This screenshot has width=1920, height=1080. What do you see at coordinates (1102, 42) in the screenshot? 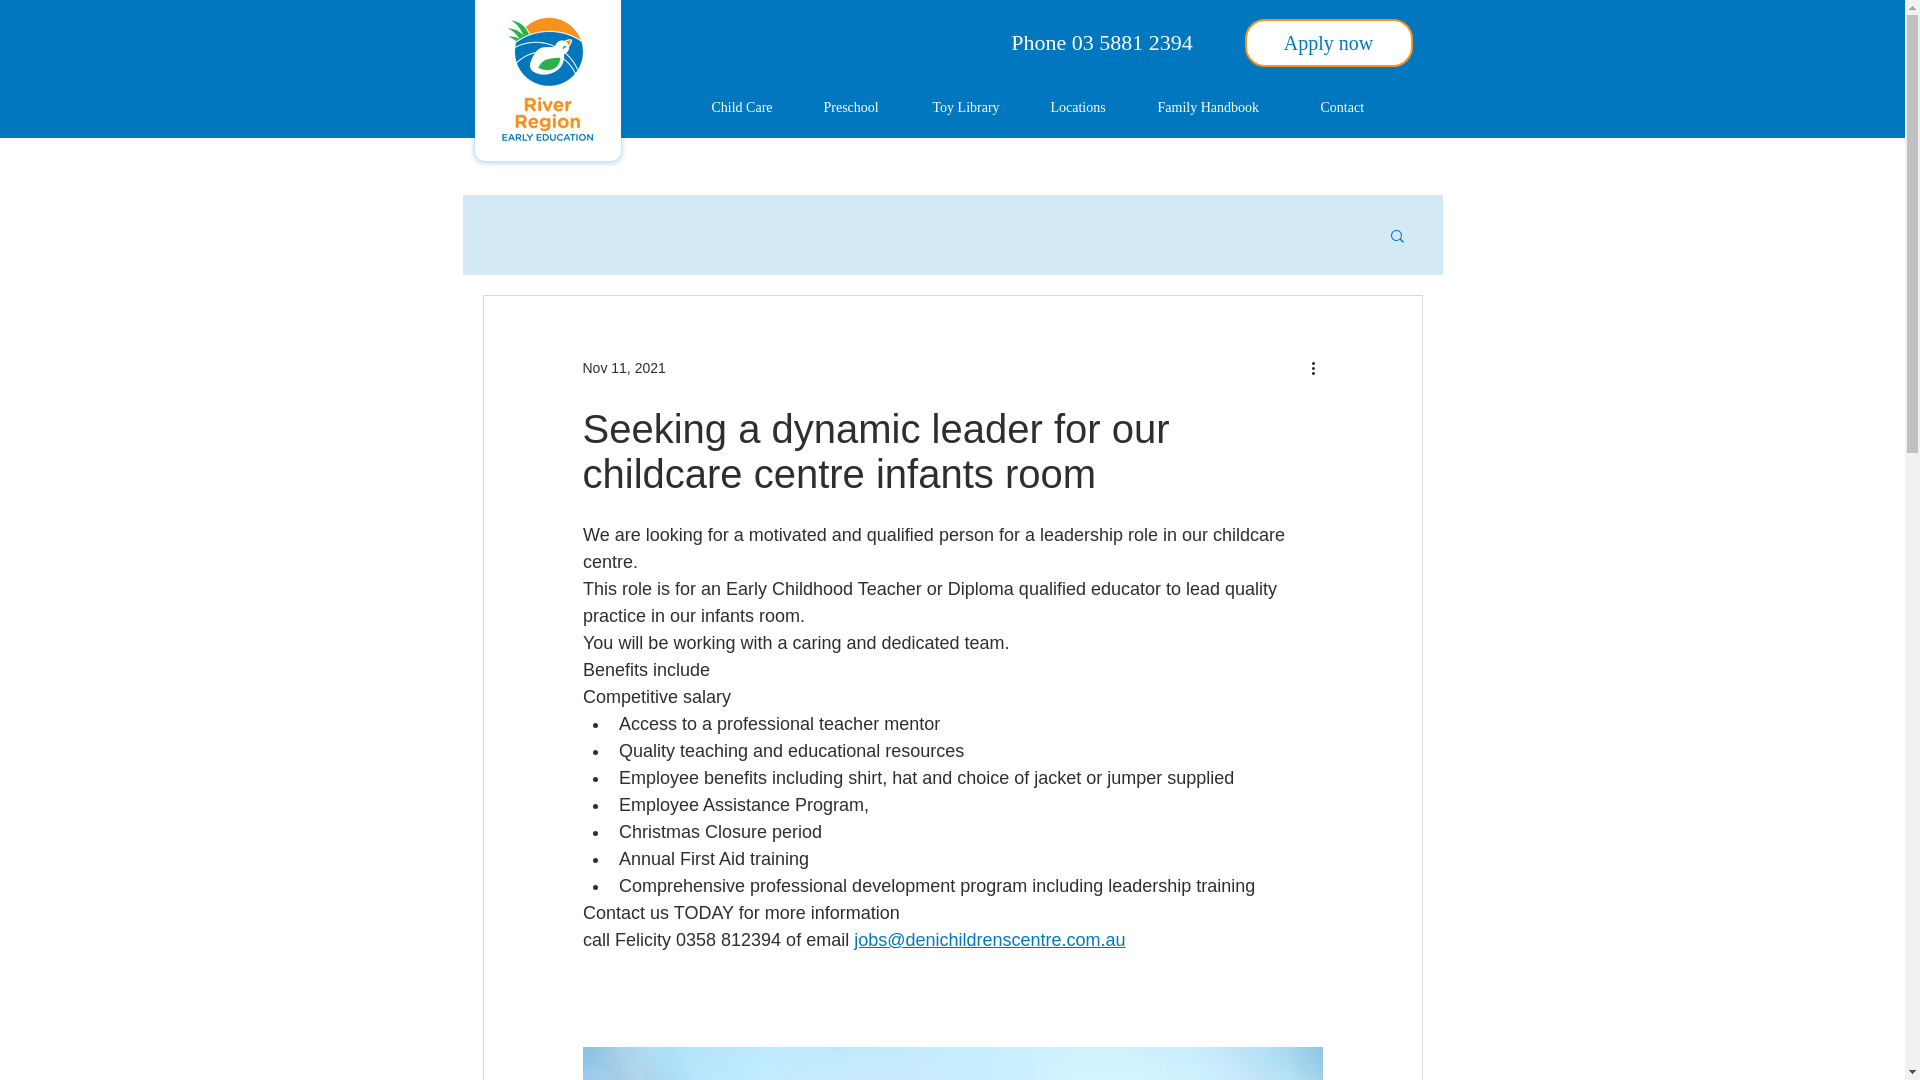
I see `Phone 03 5881 2394` at bounding box center [1102, 42].